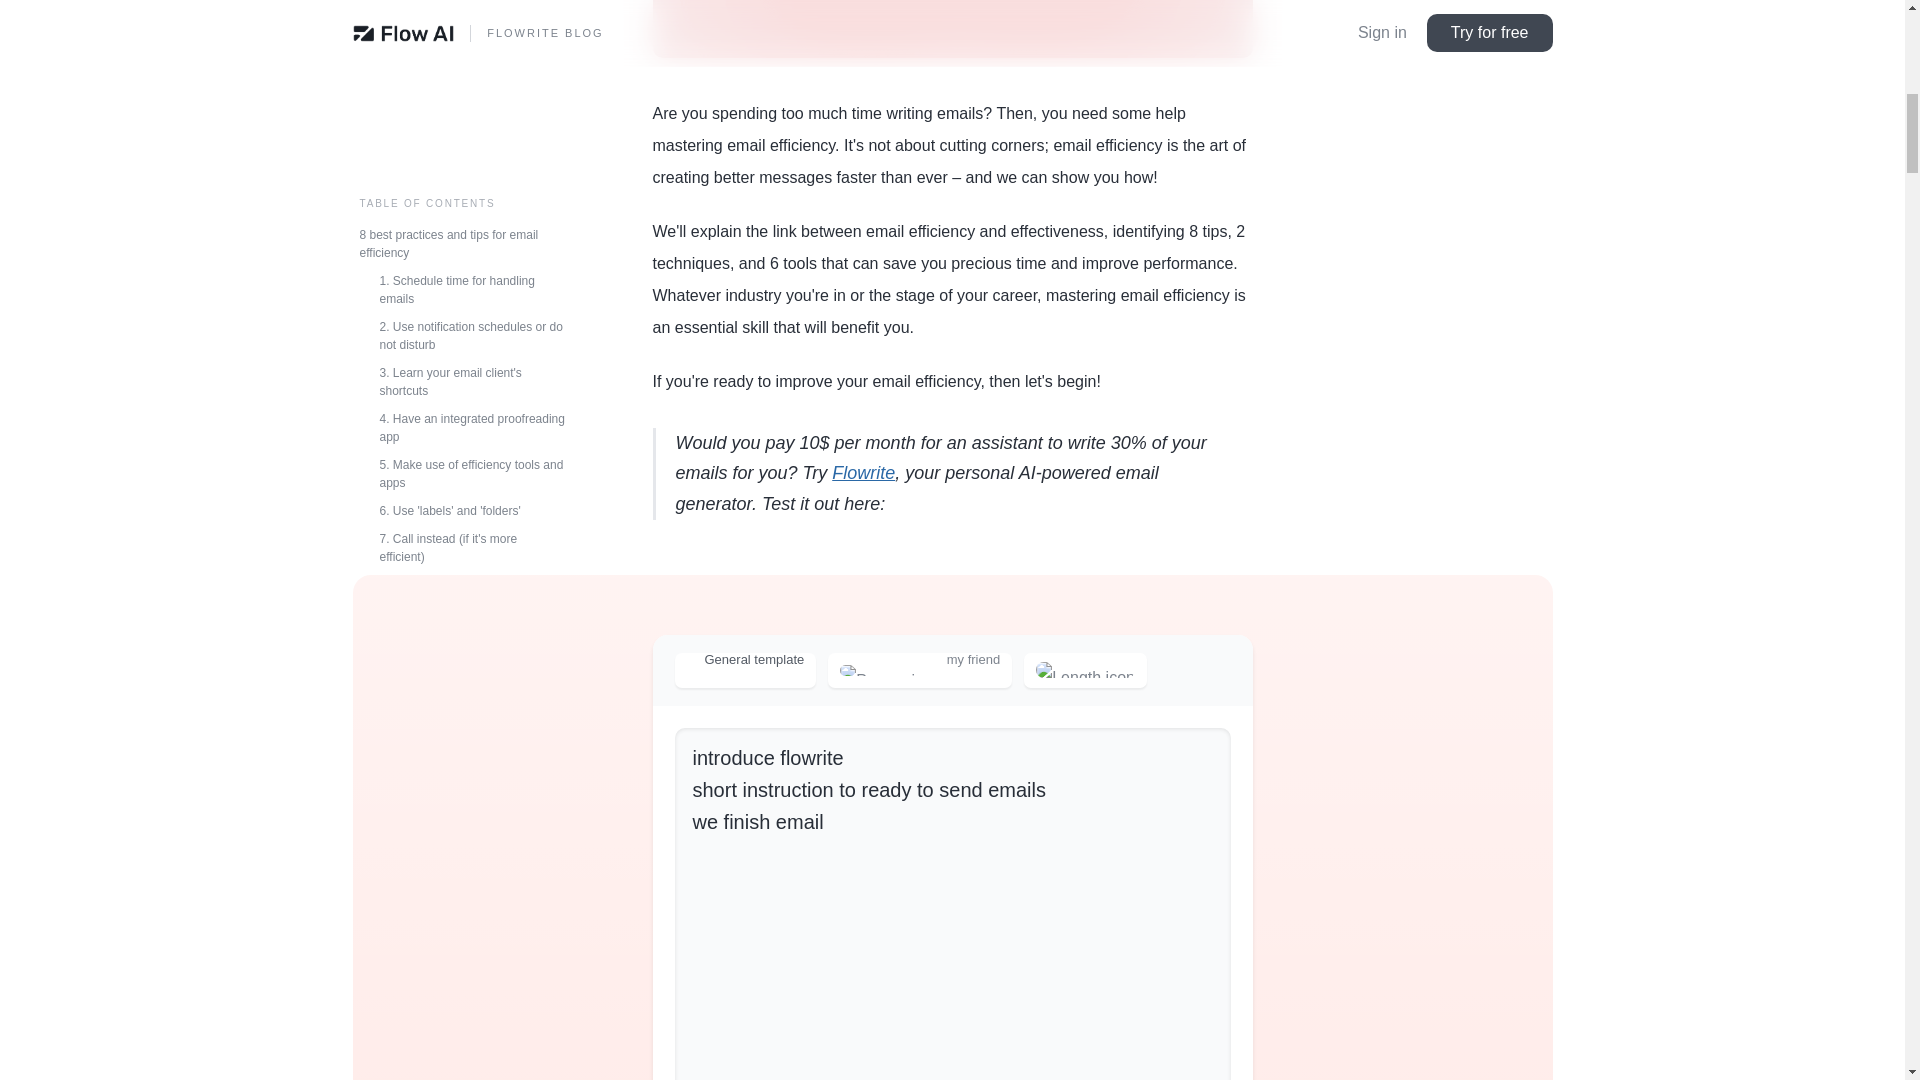 This screenshot has width=1920, height=1080. Describe the element at coordinates (462, 194) in the screenshot. I see `How to process emails efficiently` at that location.